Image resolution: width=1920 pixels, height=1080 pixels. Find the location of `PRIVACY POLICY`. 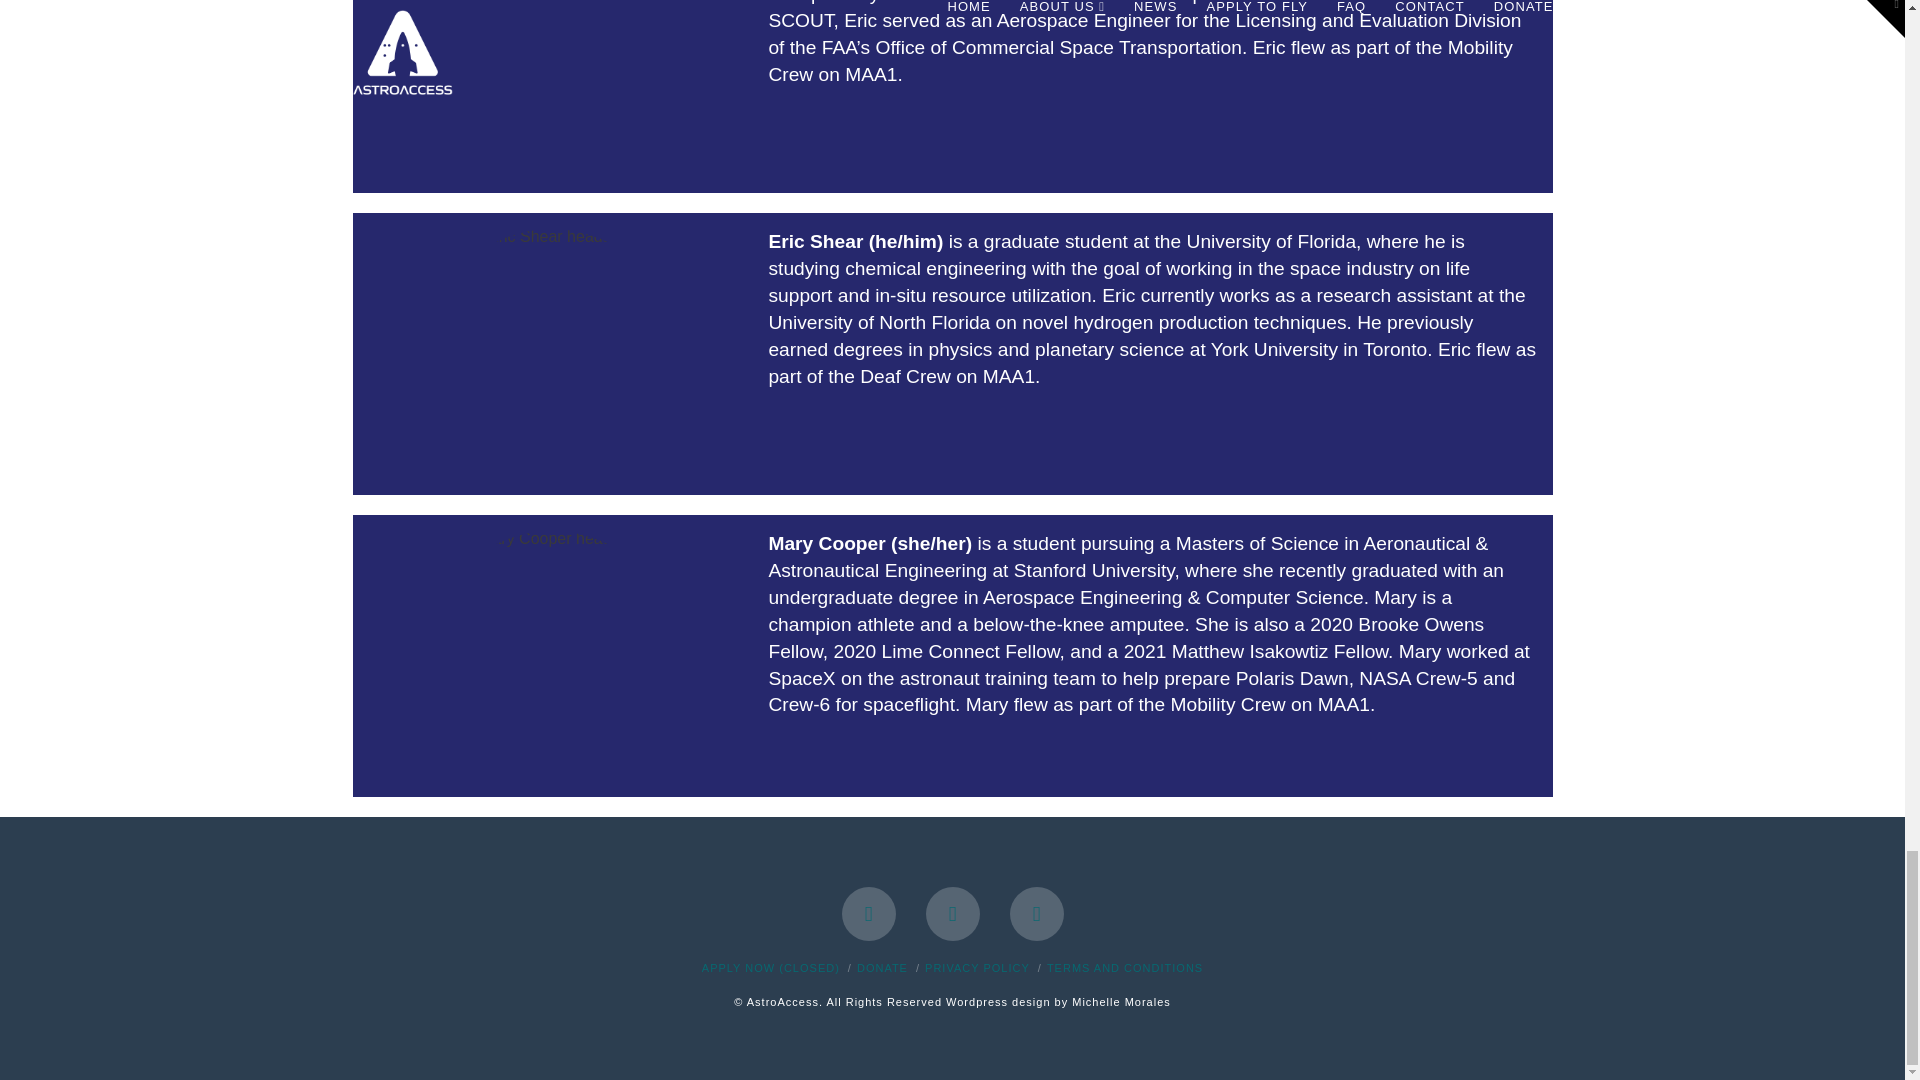

PRIVACY POLICY is located at coordinates (977, 968).